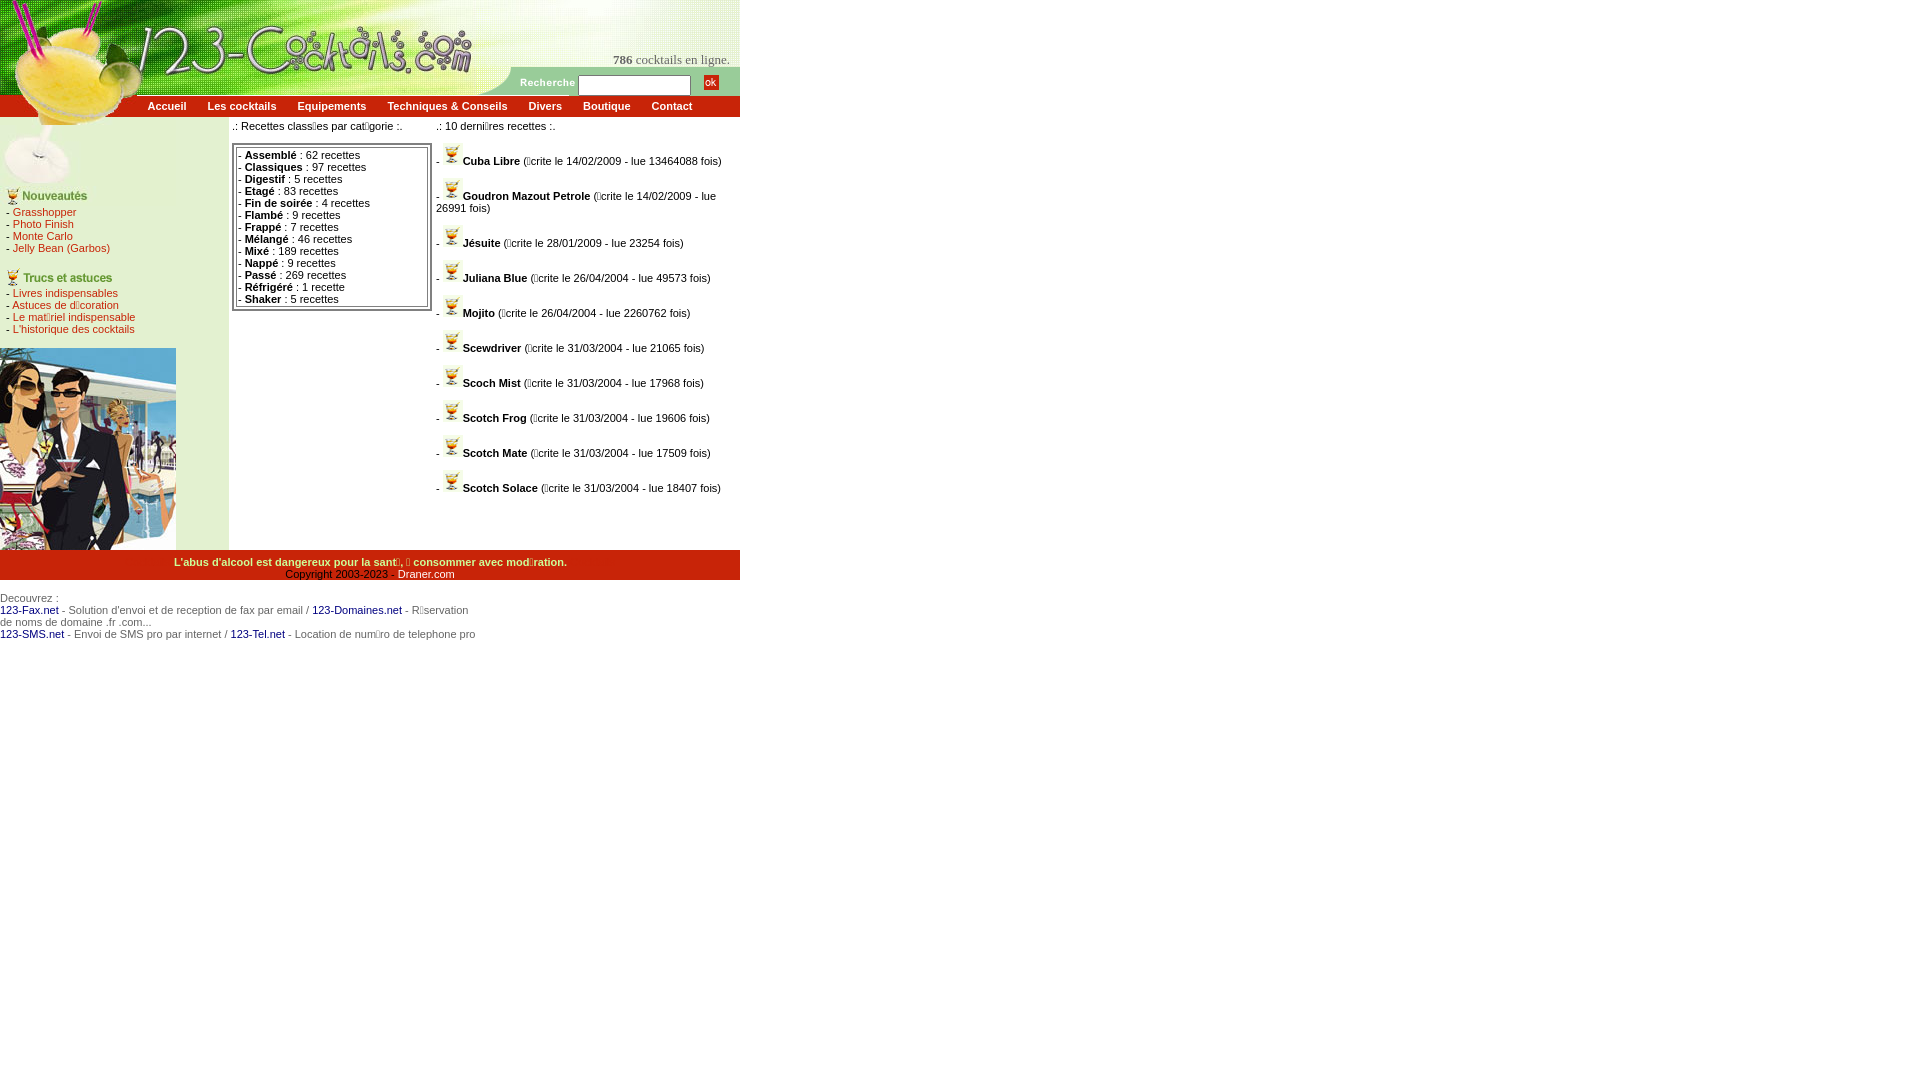 This screenshot has height=1080, width=1920. What do you see at coordinates (32, 634) in the screenshot?
I see `123-SMS.net` at bounding box center [32, 634].